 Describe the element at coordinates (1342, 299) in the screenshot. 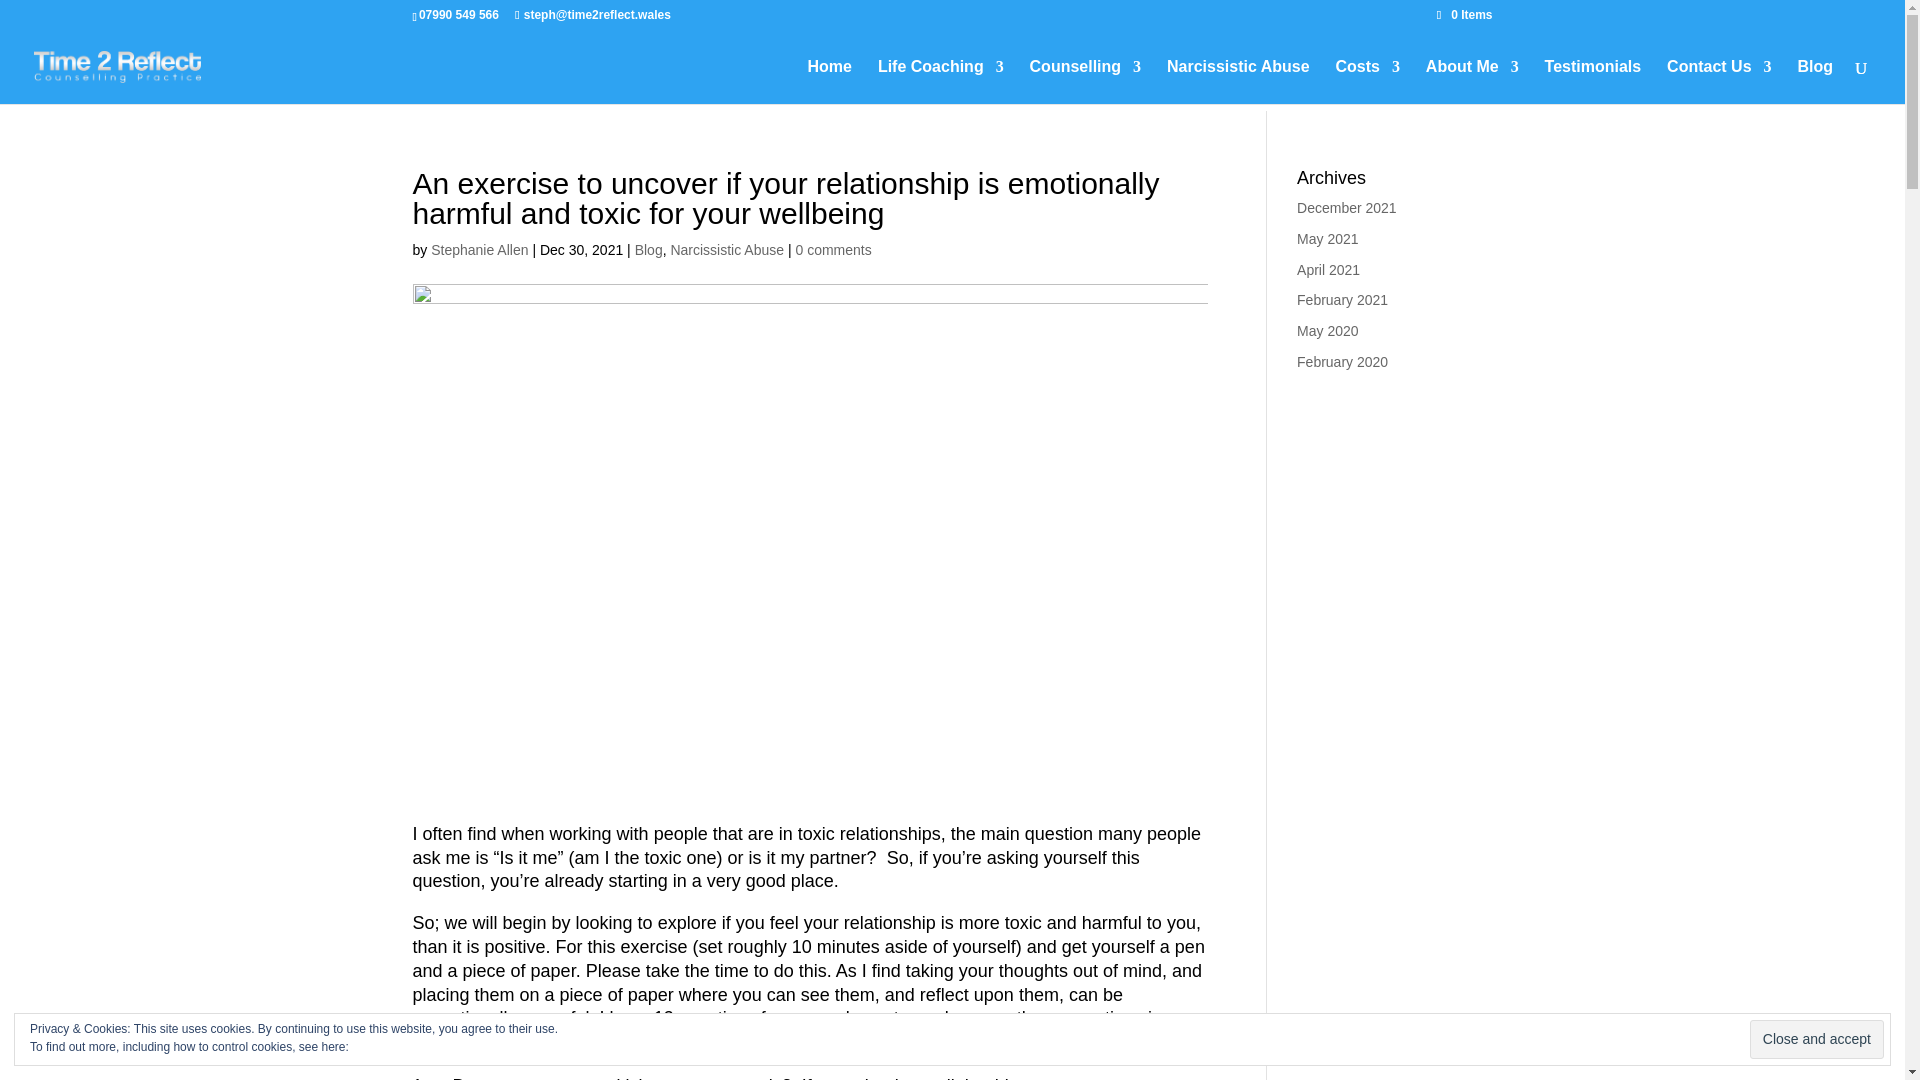

I see `February 2021` at that location.